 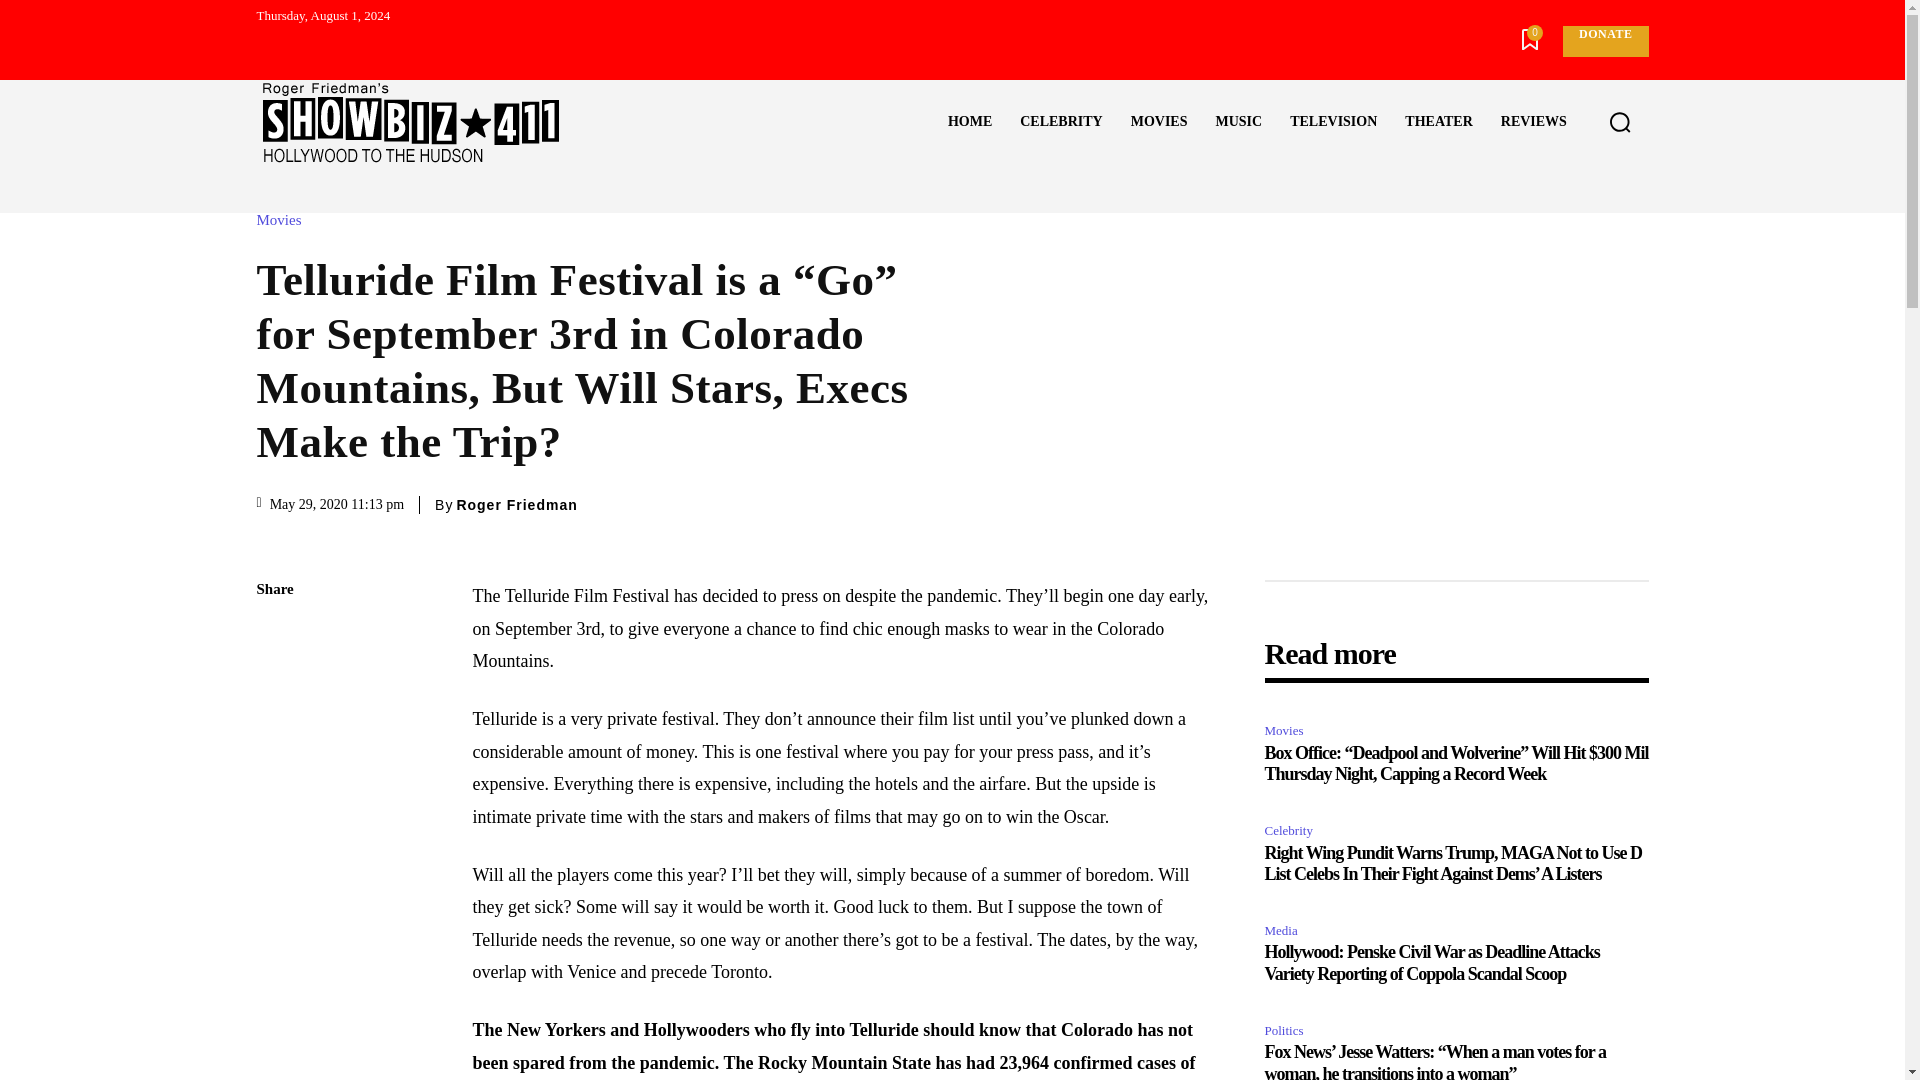 What do you see at coordinates (970, 122) in the screenshot?
I see `HOME` at bounding box center [970, 122].